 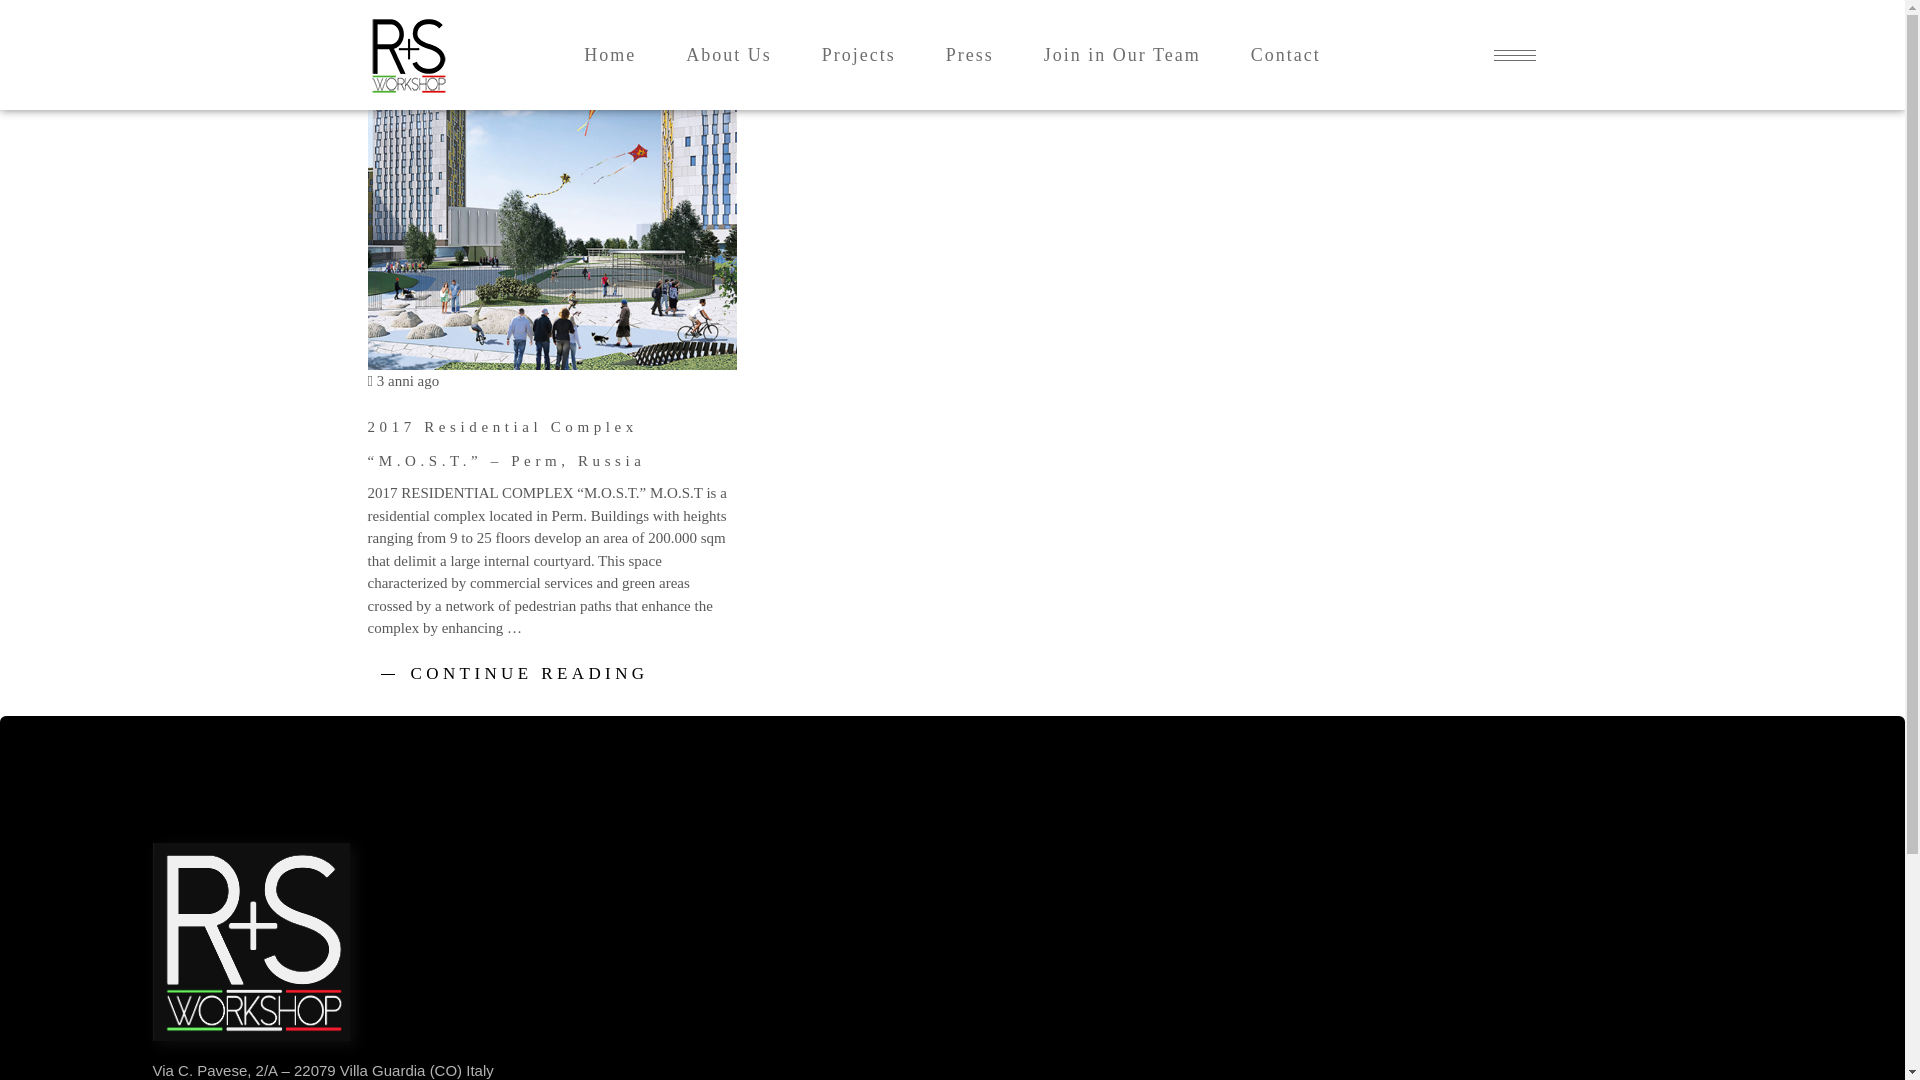 I want to click on Contact, so click(x=1286, y=54).